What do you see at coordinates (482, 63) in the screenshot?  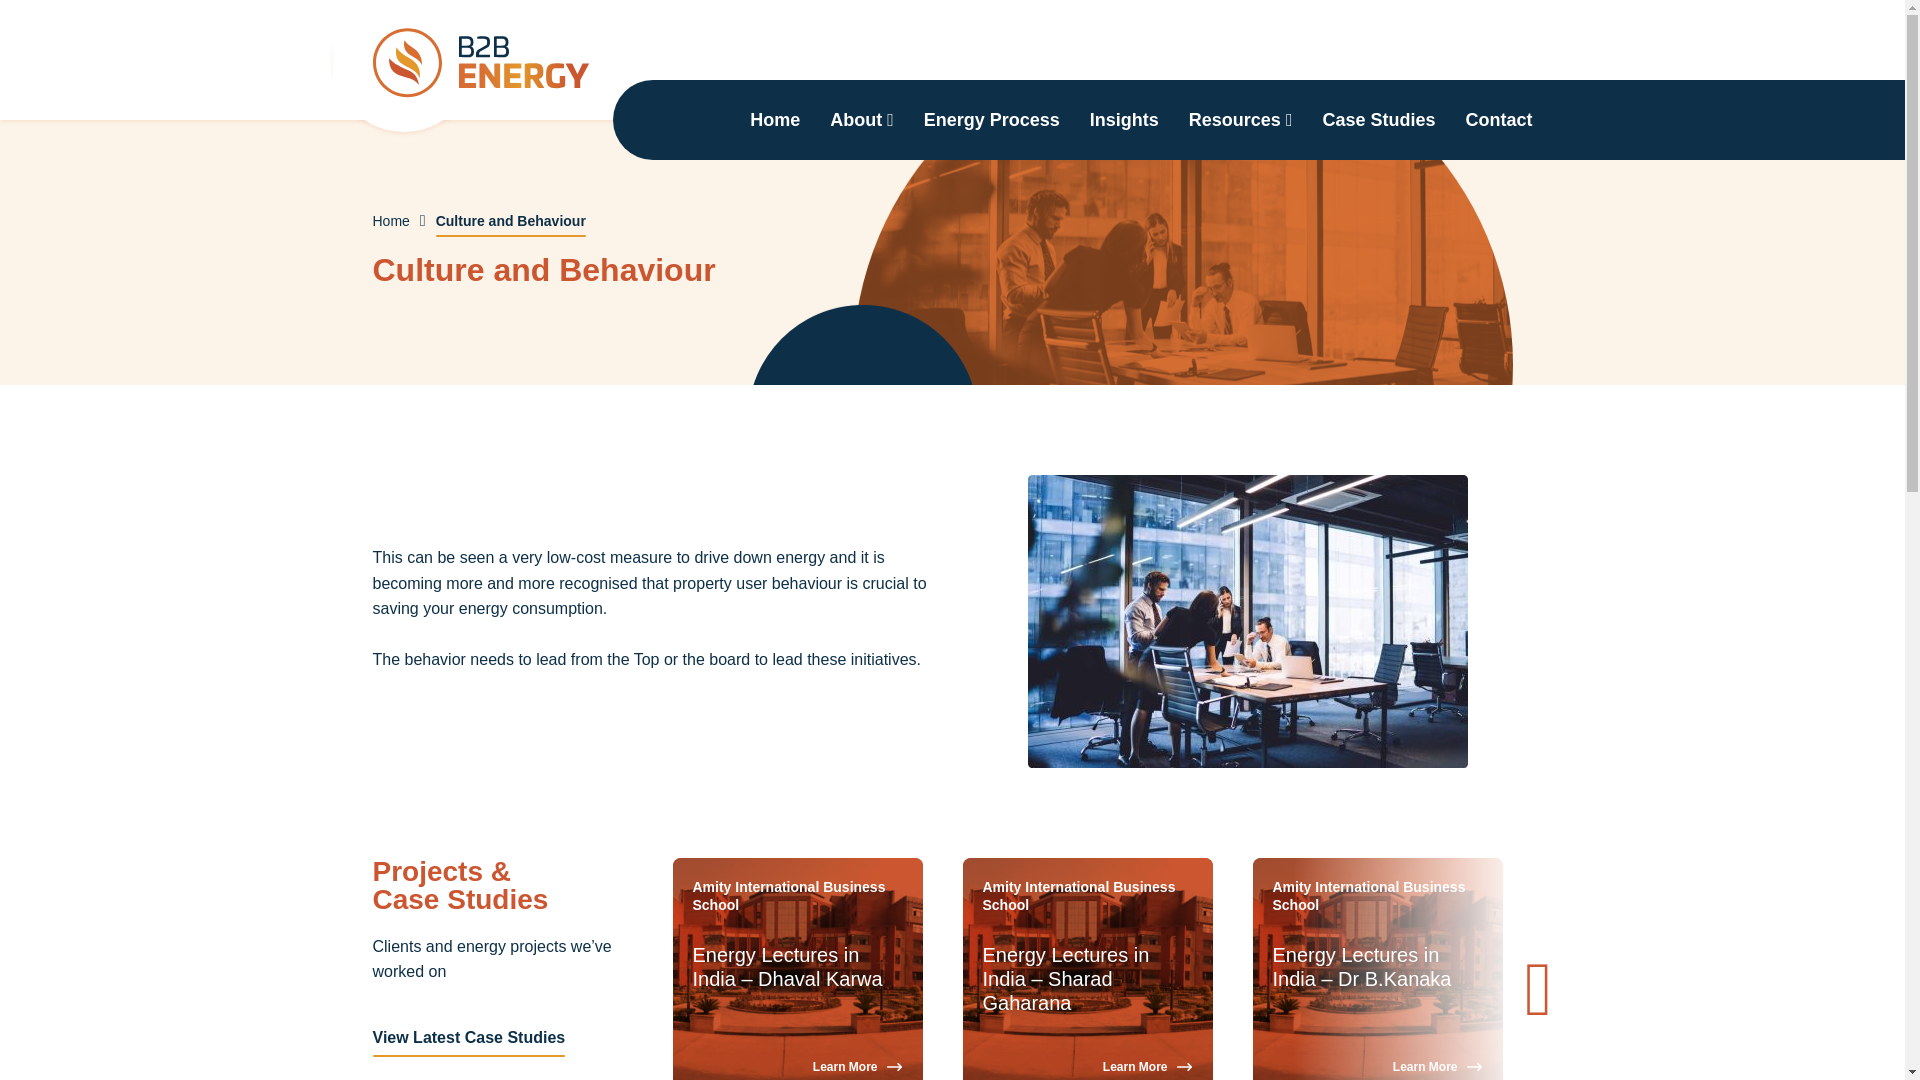 I see `B2B Energy Ltd` at bounding box center [482, 63].